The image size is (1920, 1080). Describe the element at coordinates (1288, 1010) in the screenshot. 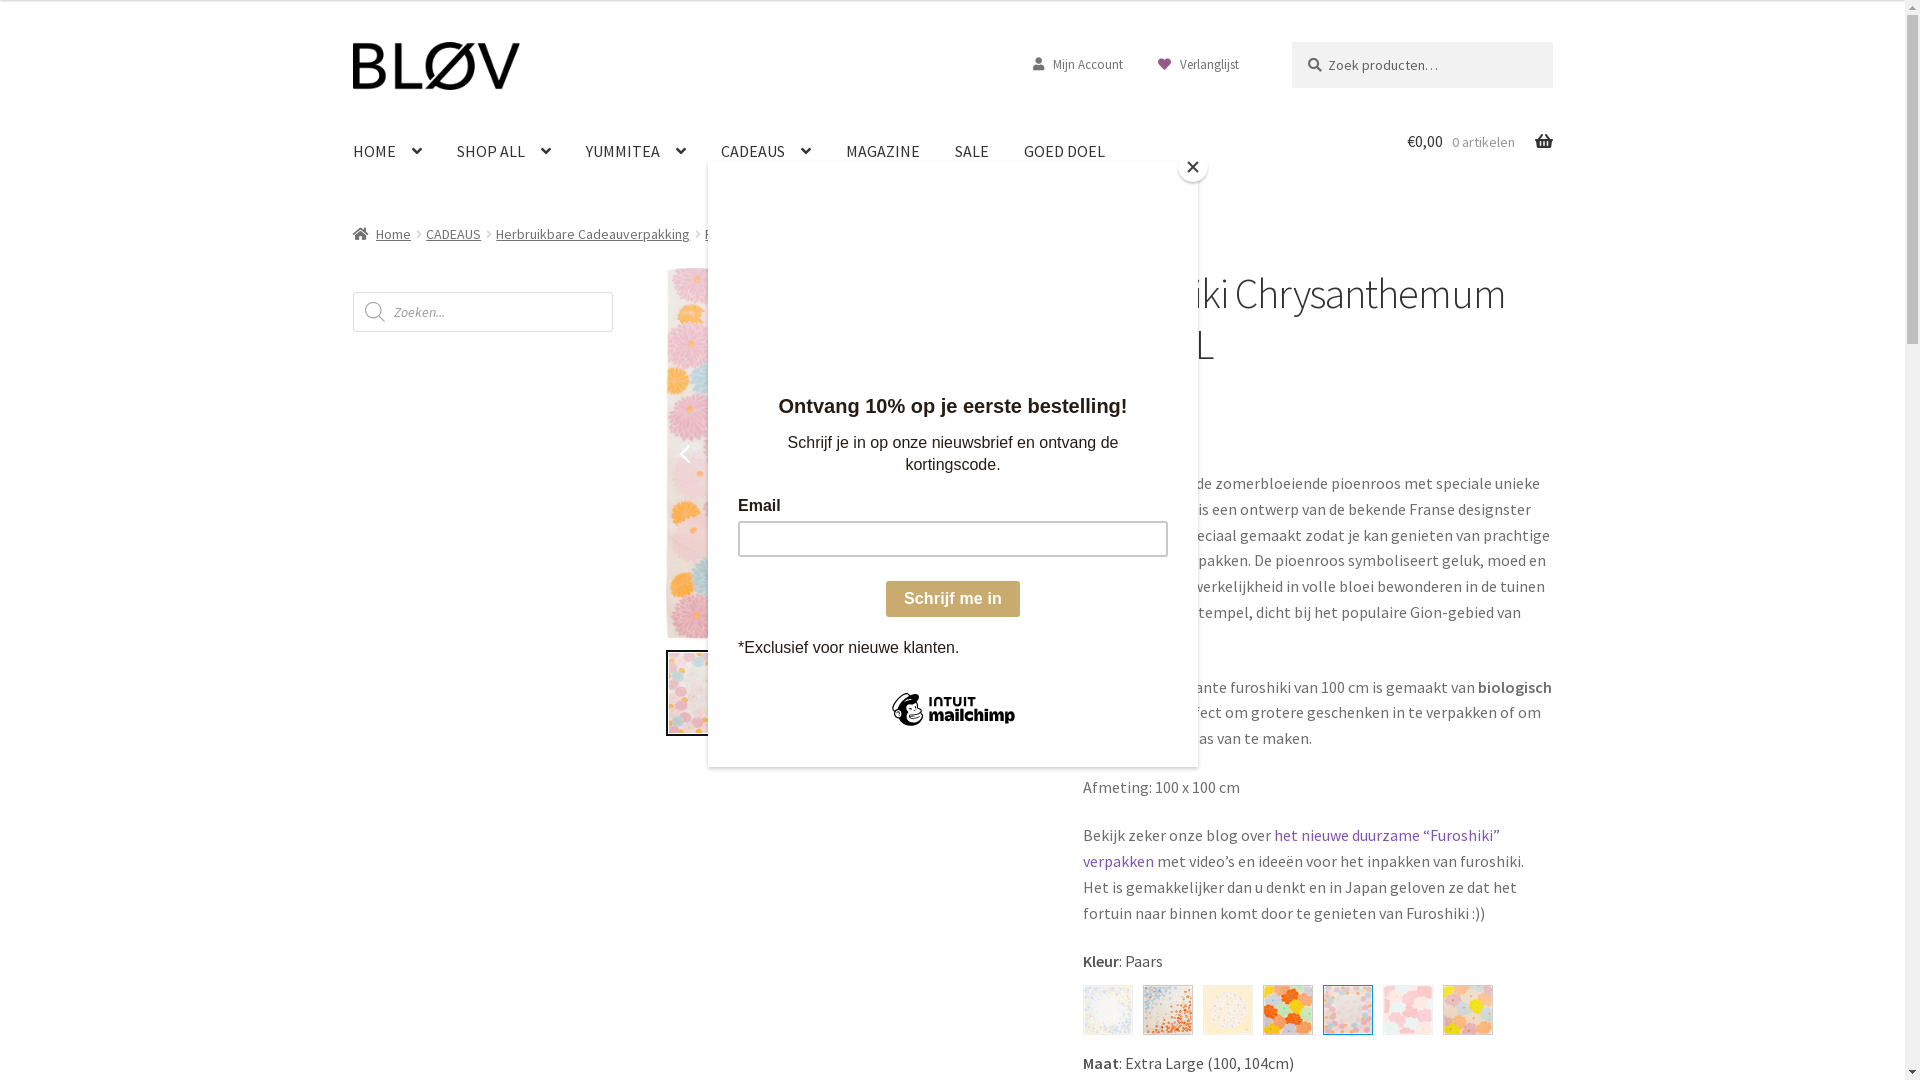

I see `Furoshiki Pioenroos Oranje XL` at that location.